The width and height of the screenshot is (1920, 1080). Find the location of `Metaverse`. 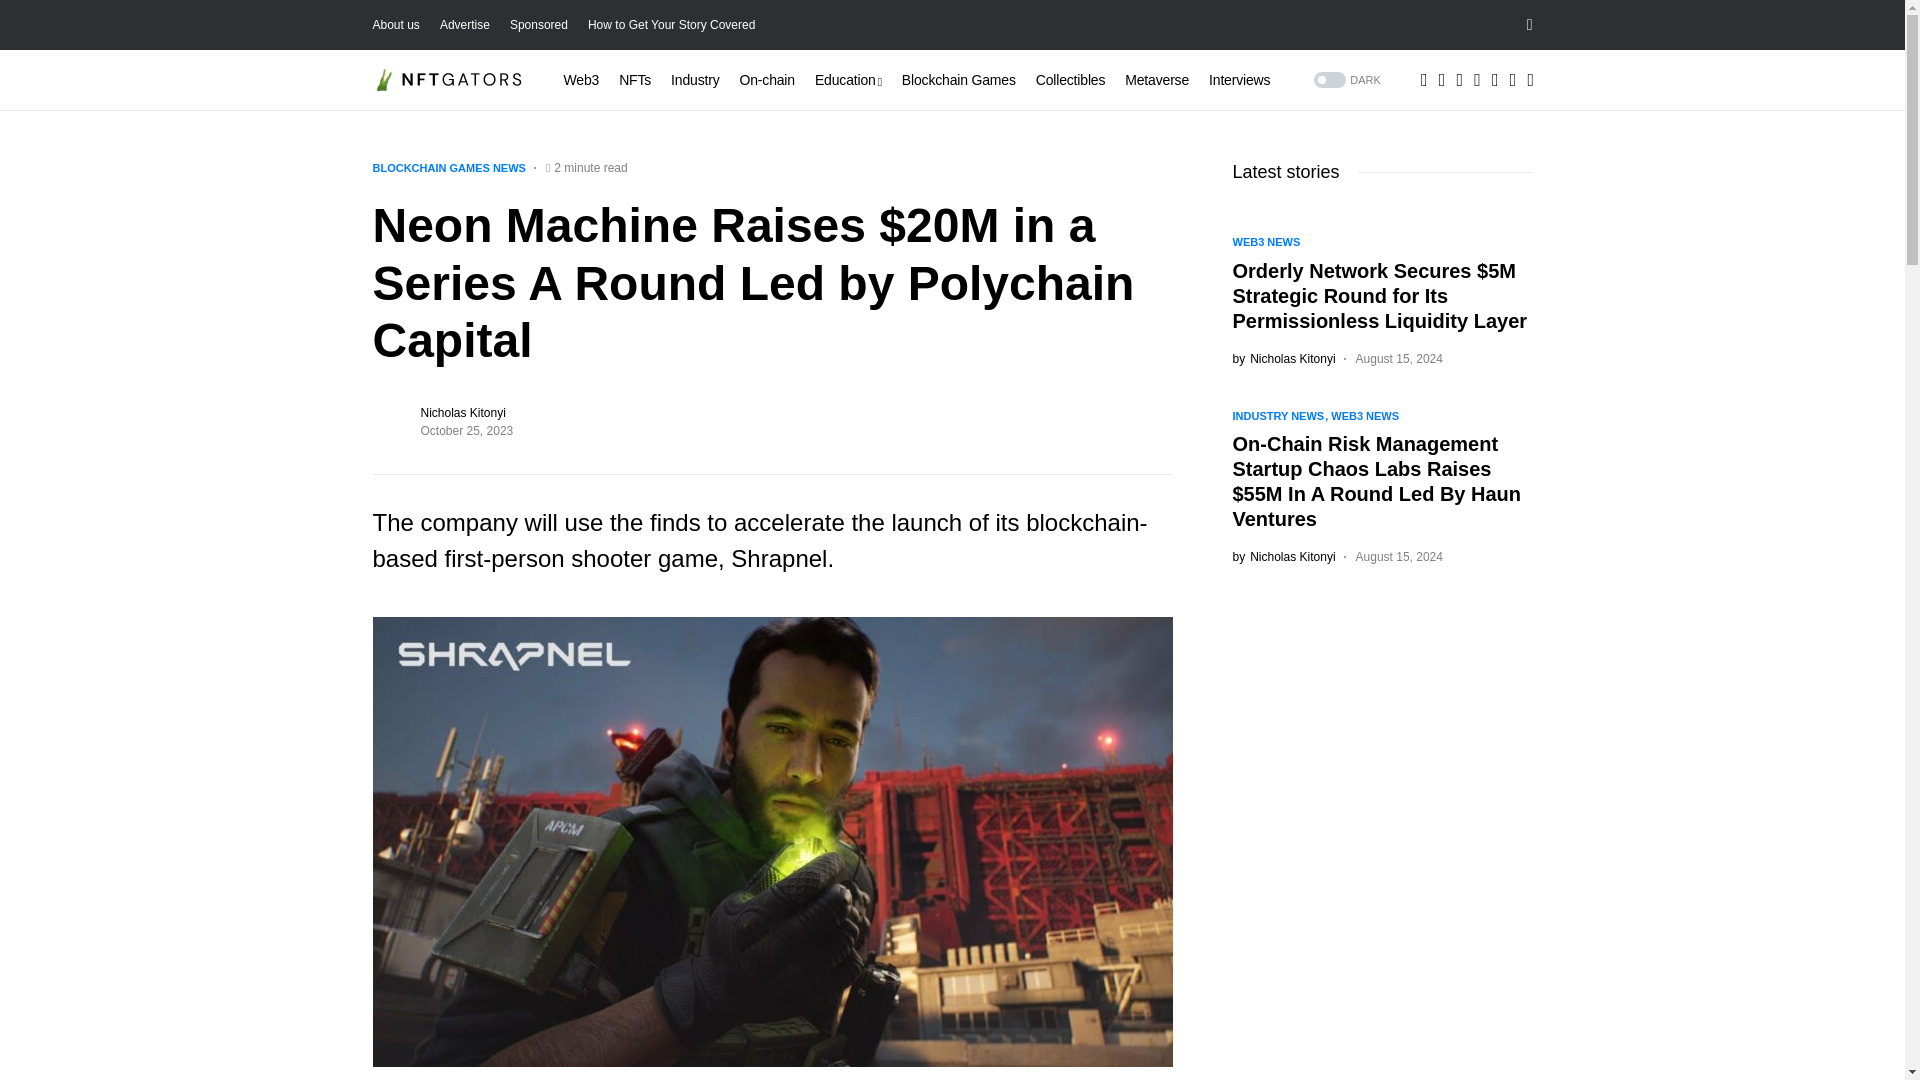

Metaverse is located at coordinates (1156, 80).